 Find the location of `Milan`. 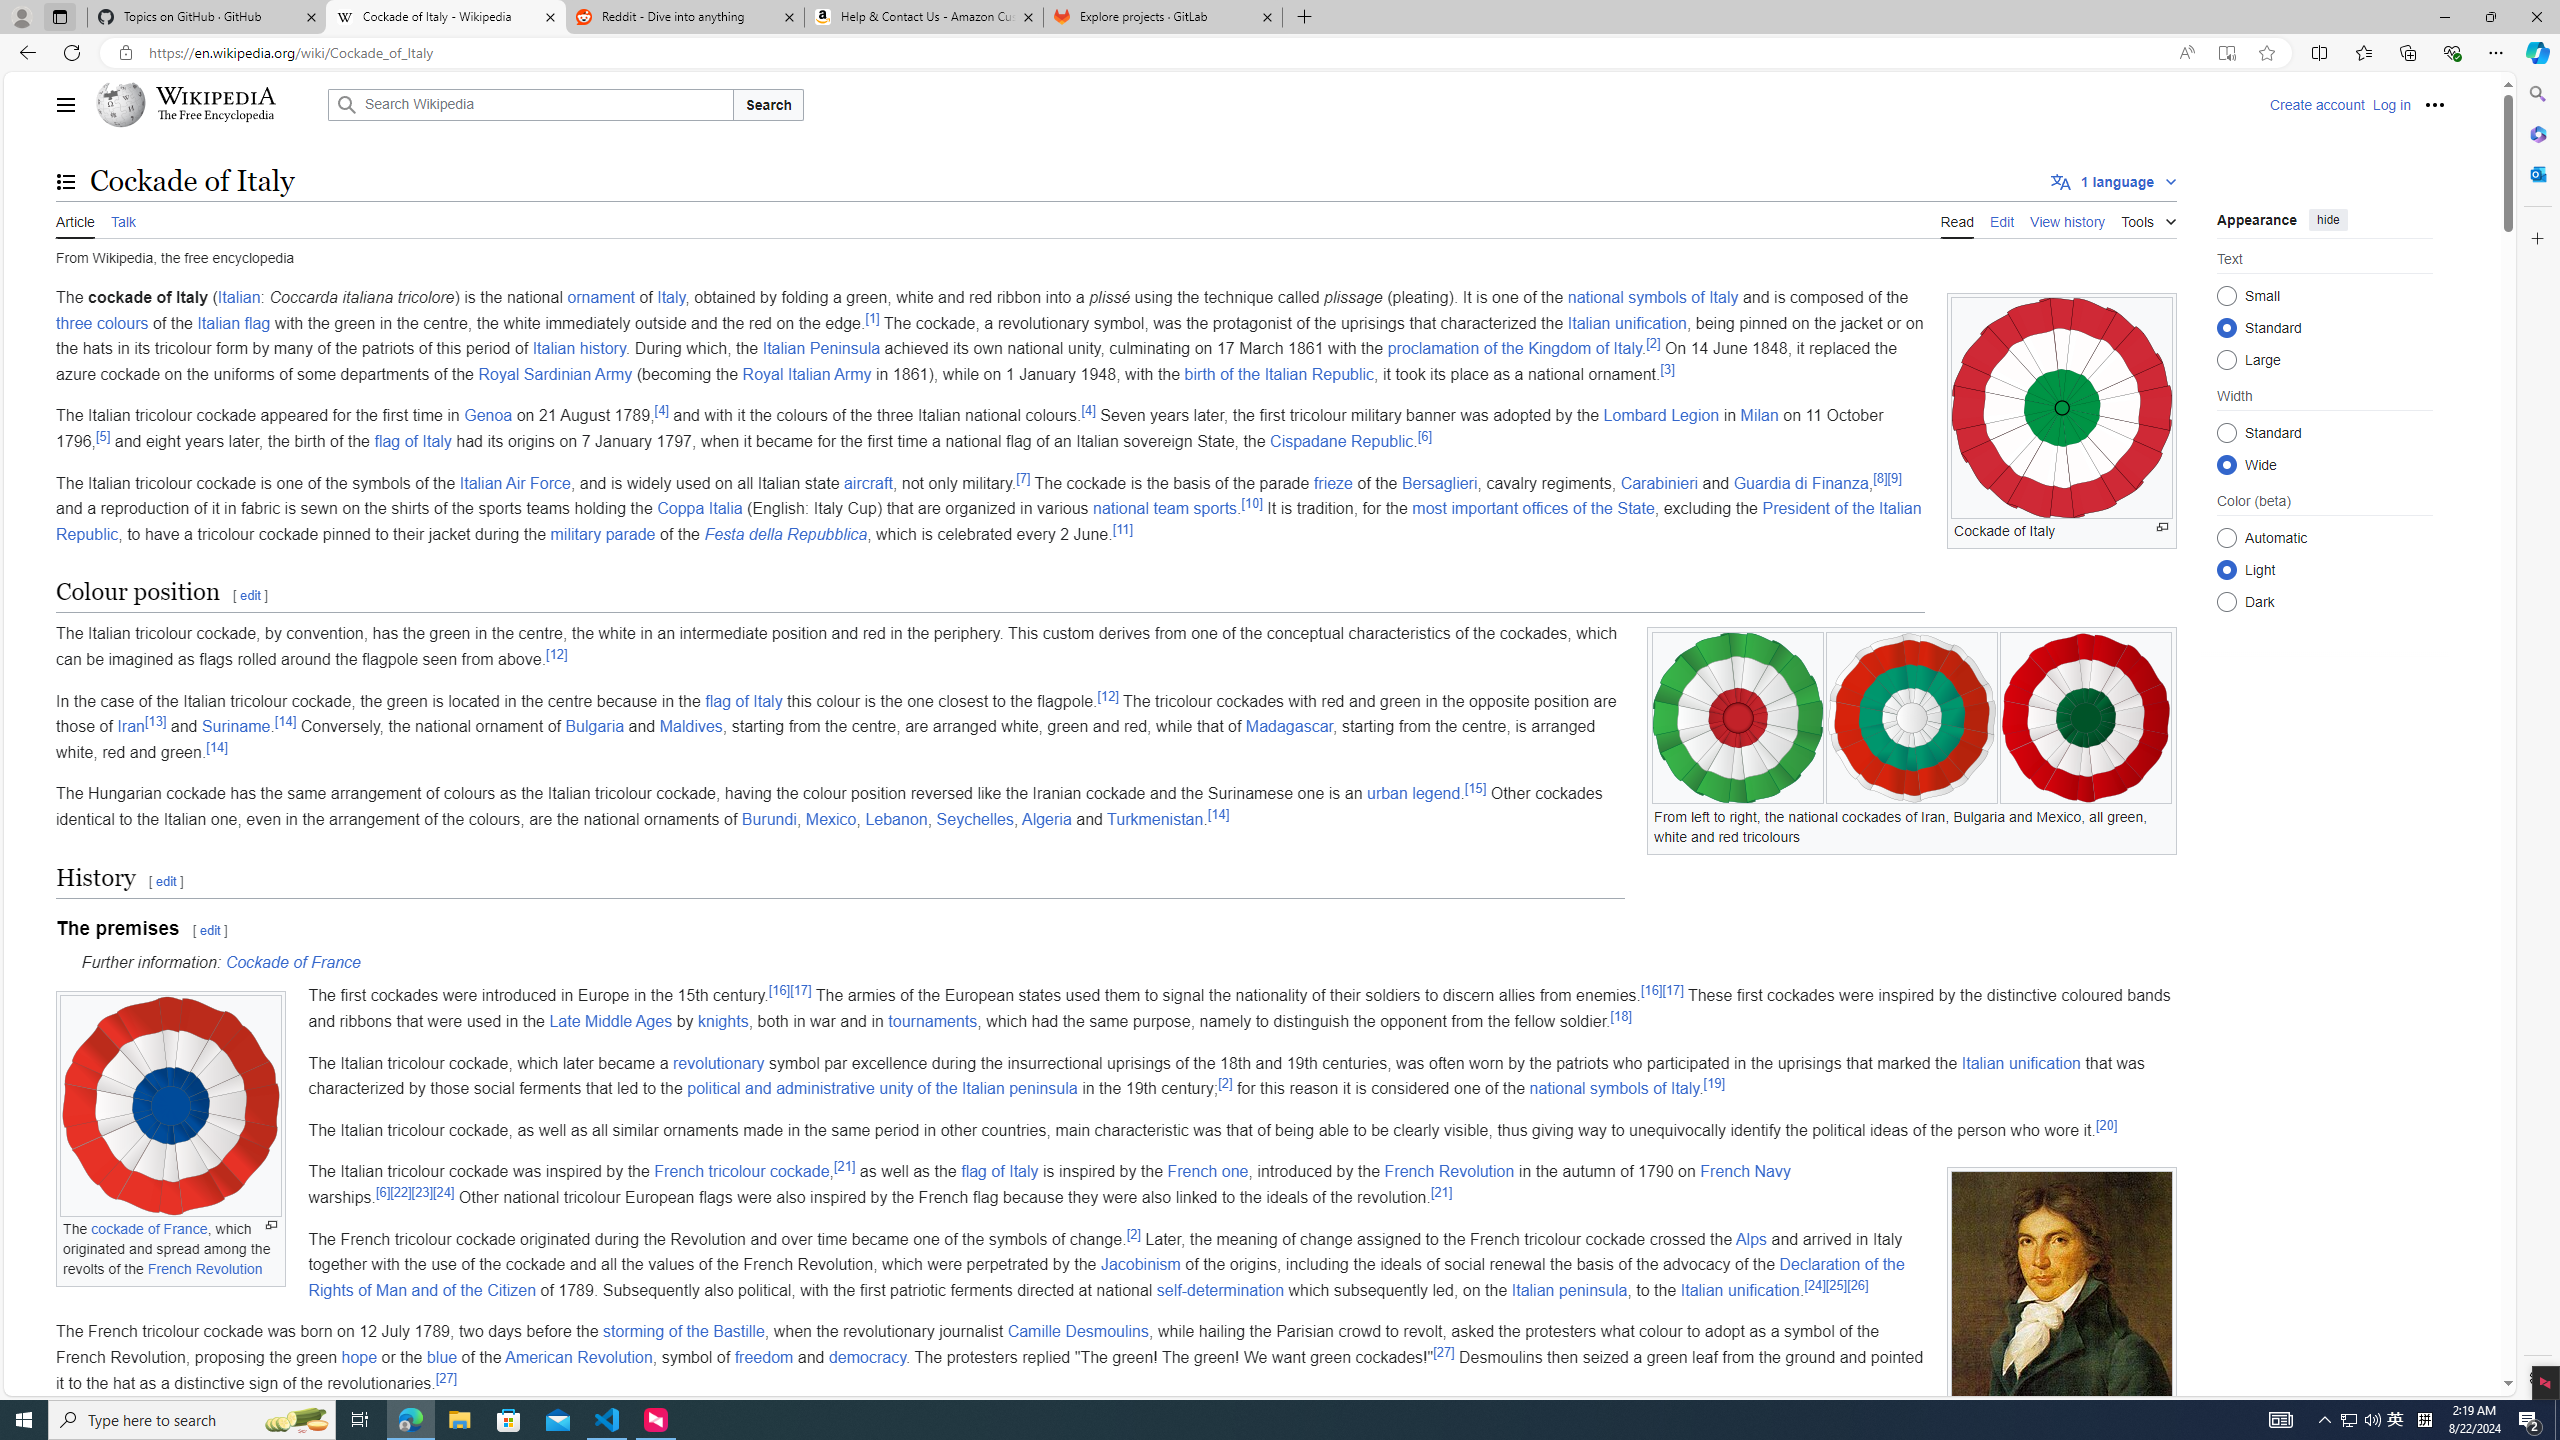

Milan is located at coordinates (1760, 416).